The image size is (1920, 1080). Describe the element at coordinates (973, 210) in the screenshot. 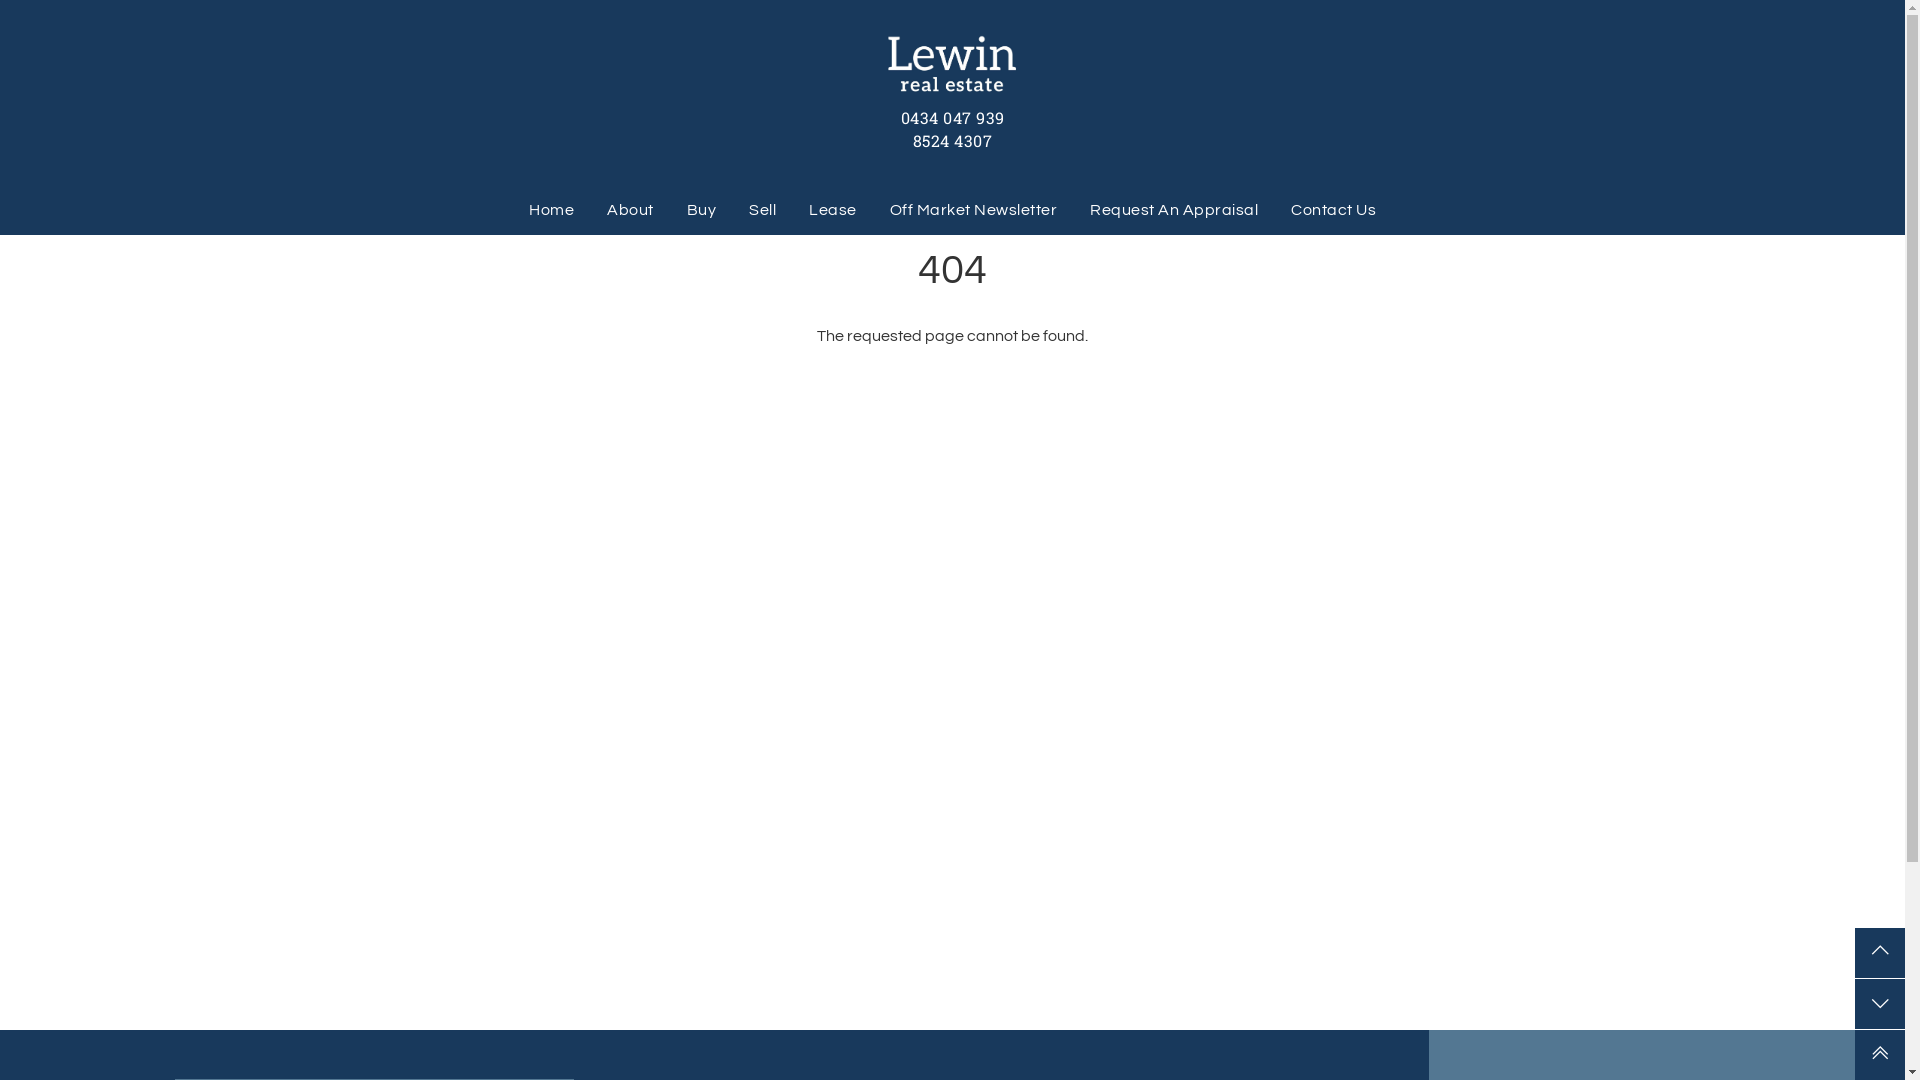

I see `Off Market Newsletter` at that location.